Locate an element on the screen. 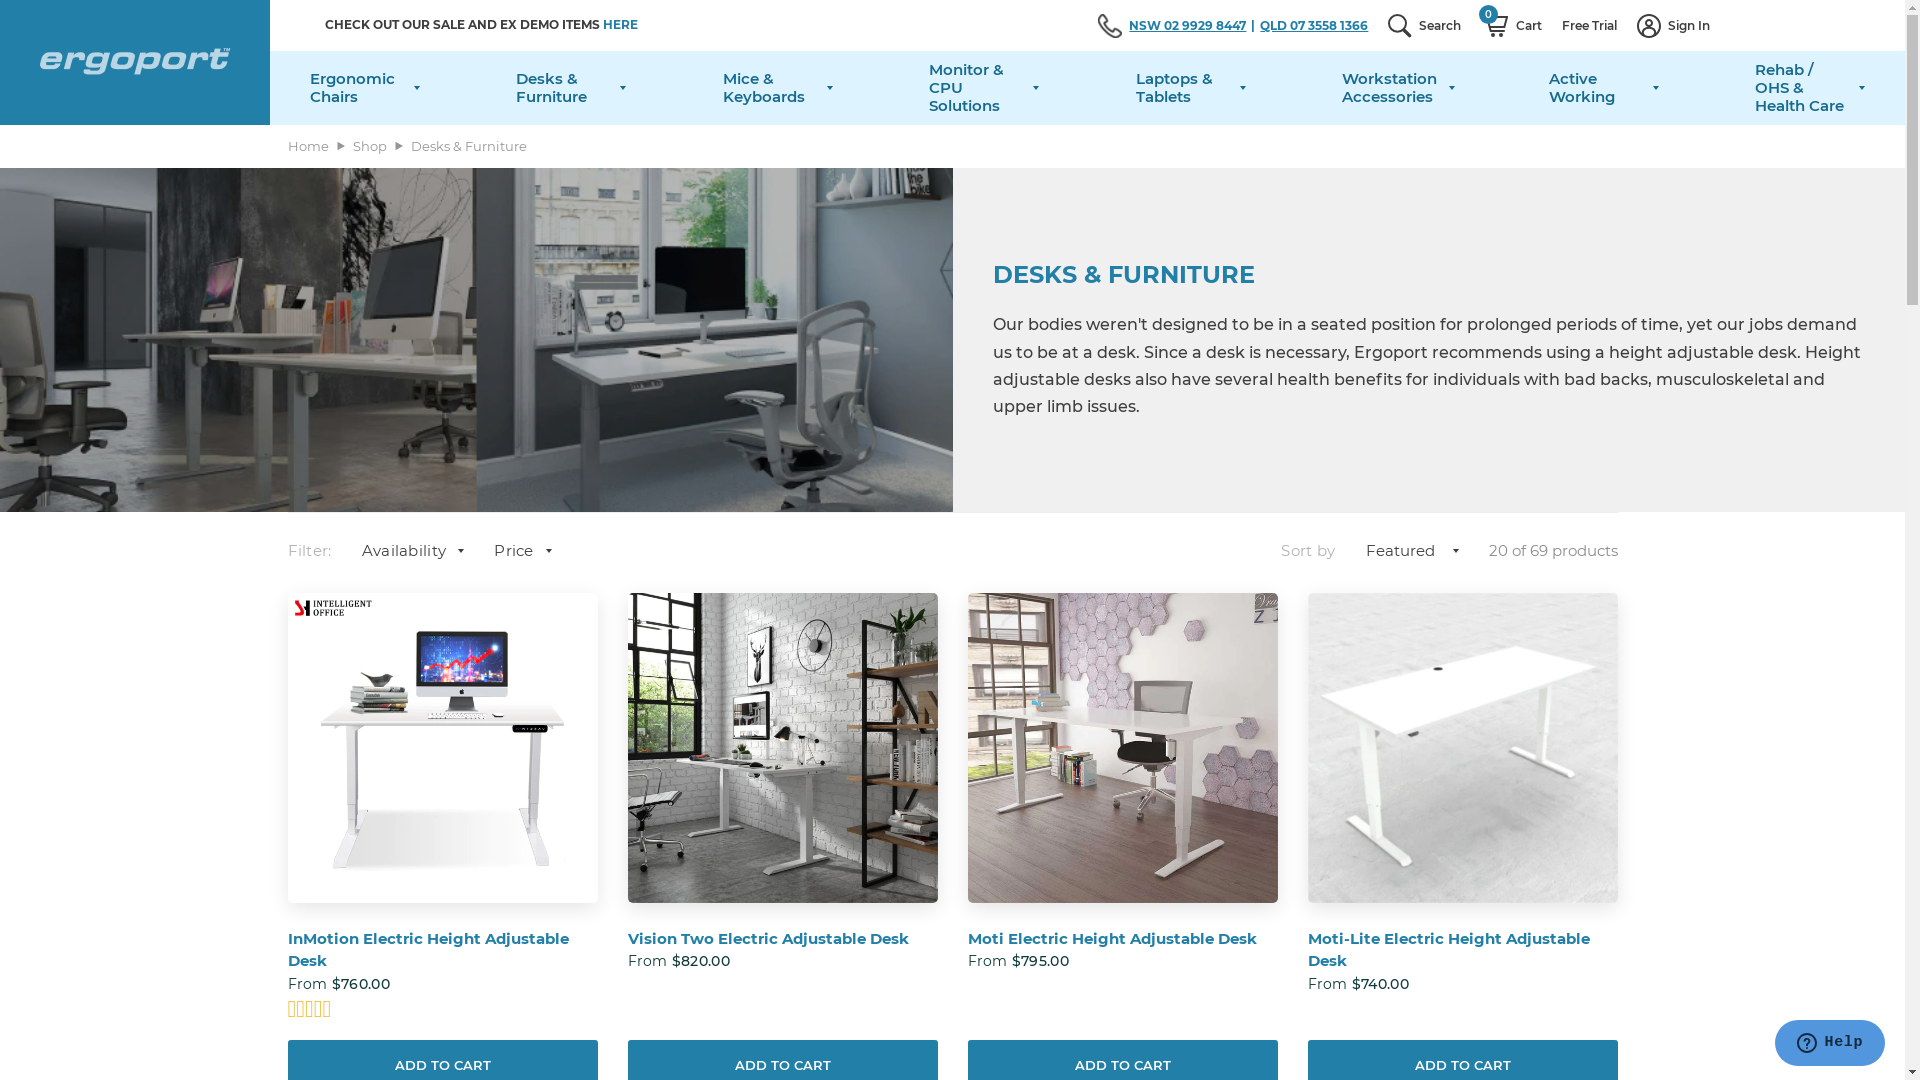 The height and width of the screenshot is (1080, 1920). Ergonomic Chairs is located at coordinates (365, 88).